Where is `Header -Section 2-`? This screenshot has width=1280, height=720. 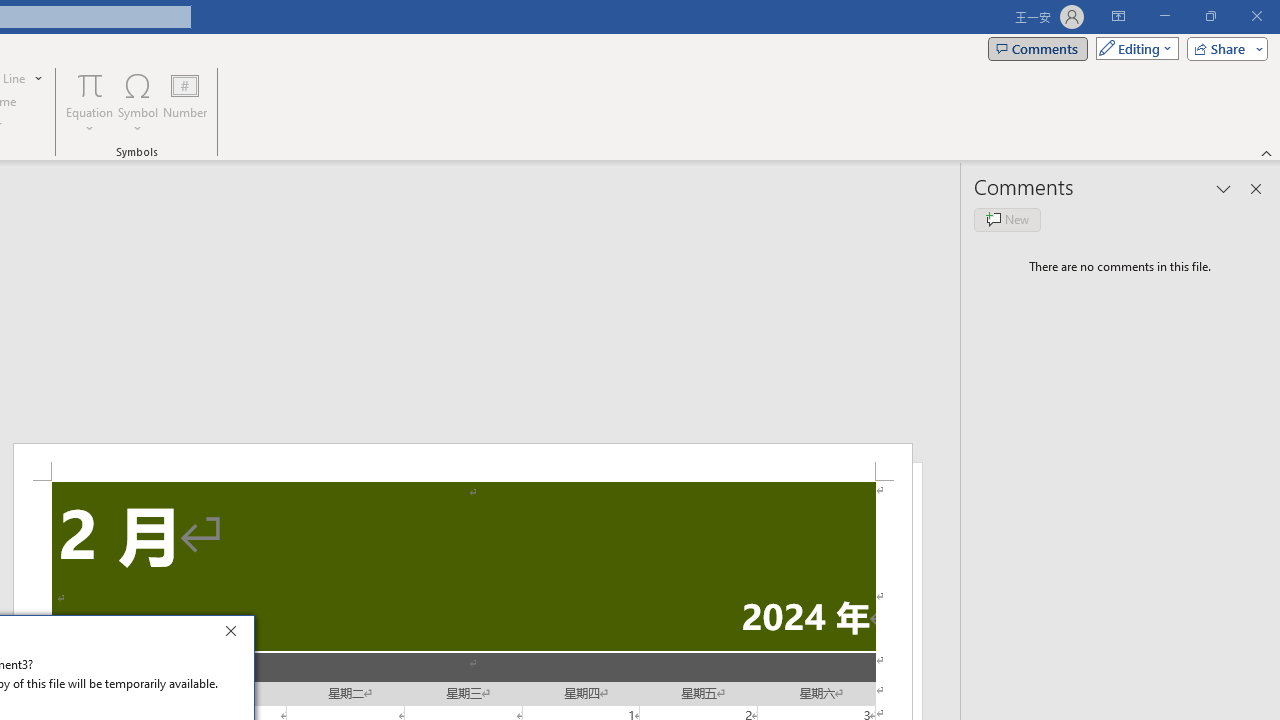 Header -Section 2- is located at coordinates (462, 462).